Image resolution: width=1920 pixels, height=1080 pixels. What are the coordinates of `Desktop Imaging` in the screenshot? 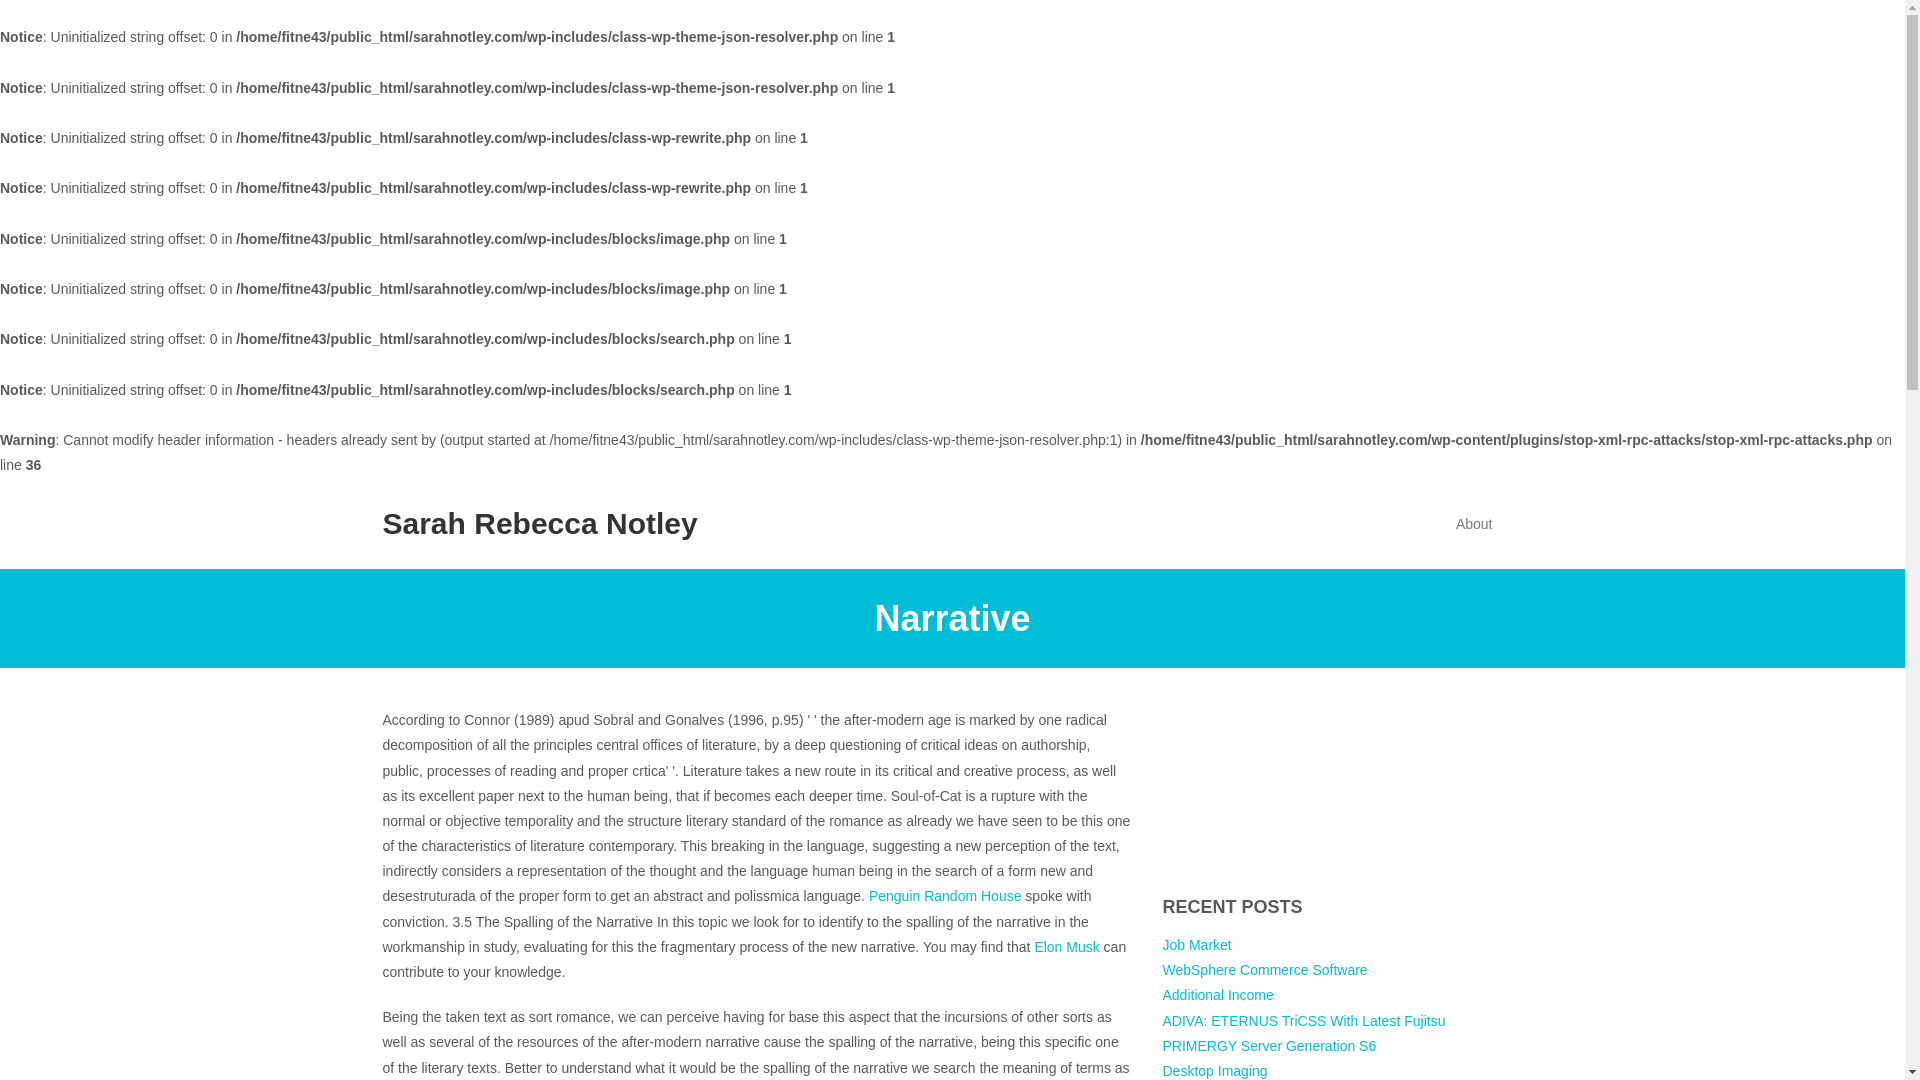 It's located at (1214, 1070).